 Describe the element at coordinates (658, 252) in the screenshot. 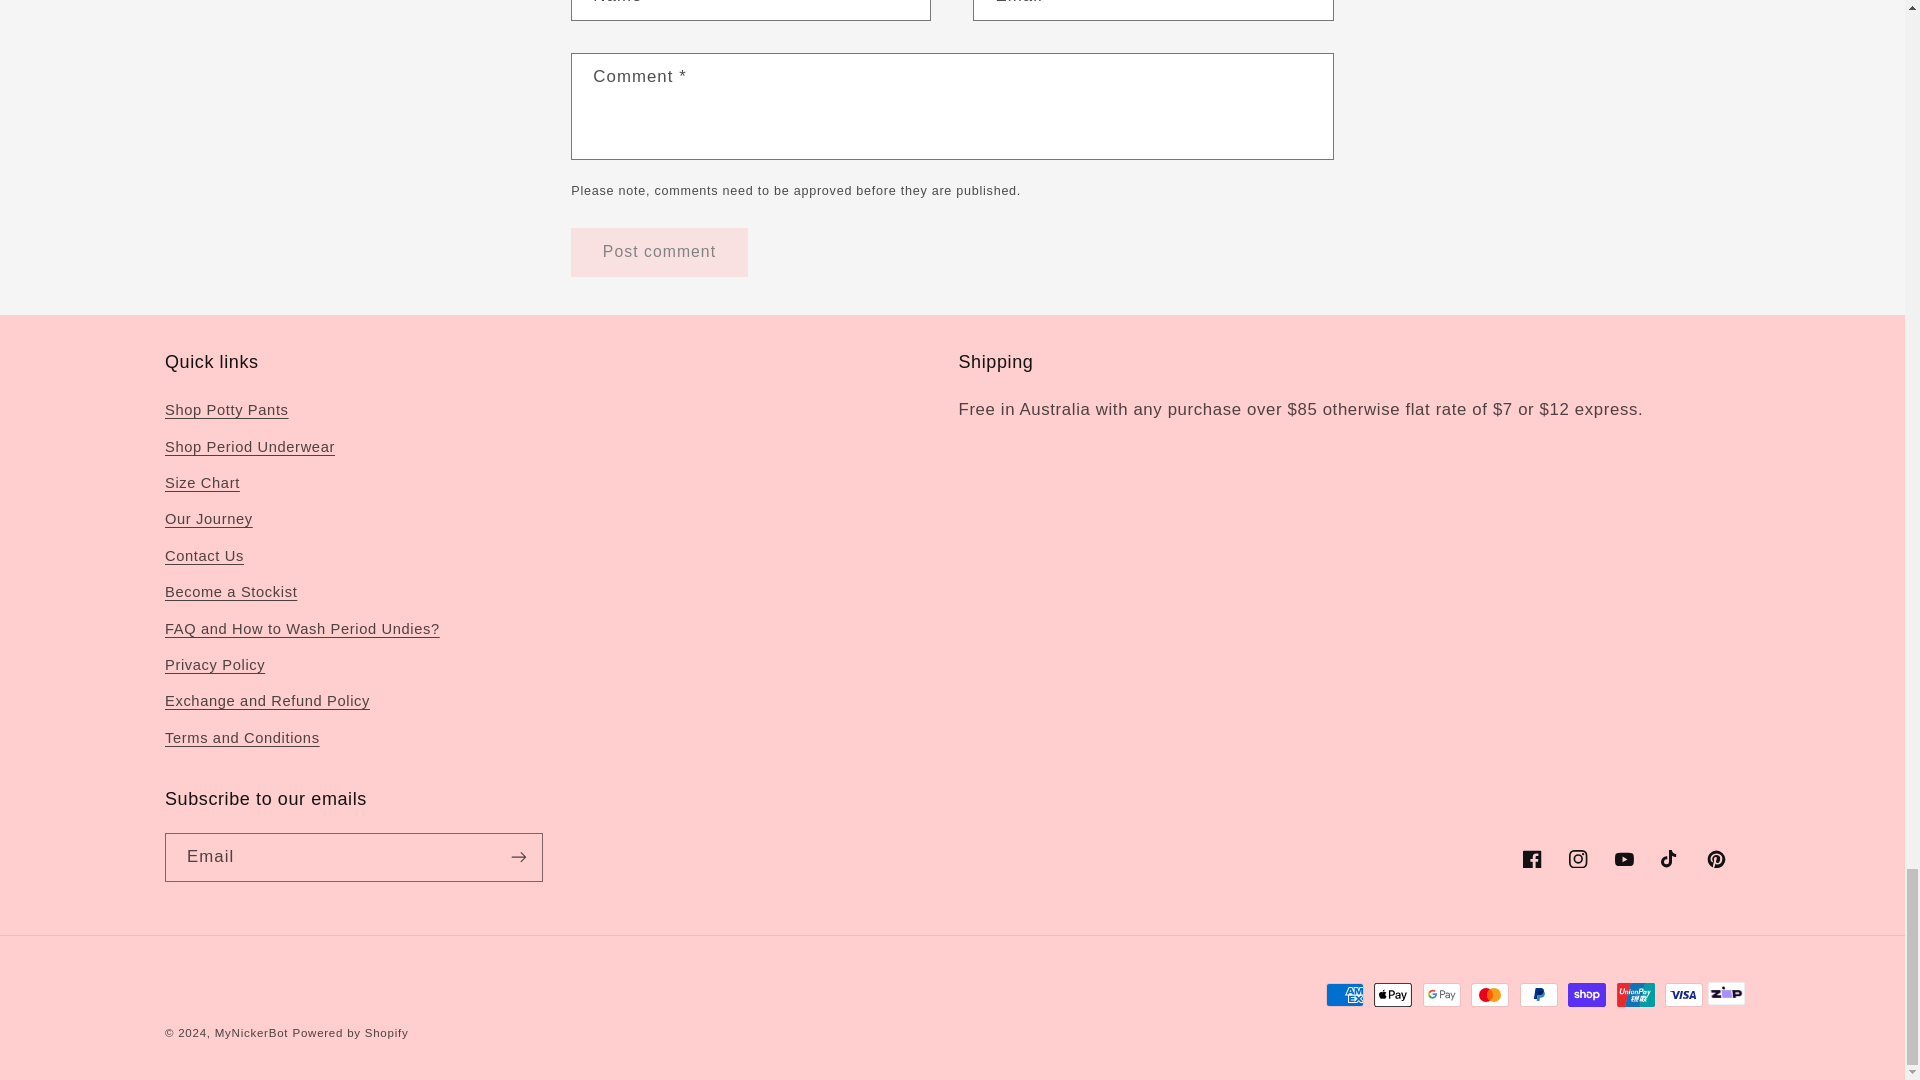

I see `Post comment` at that location.